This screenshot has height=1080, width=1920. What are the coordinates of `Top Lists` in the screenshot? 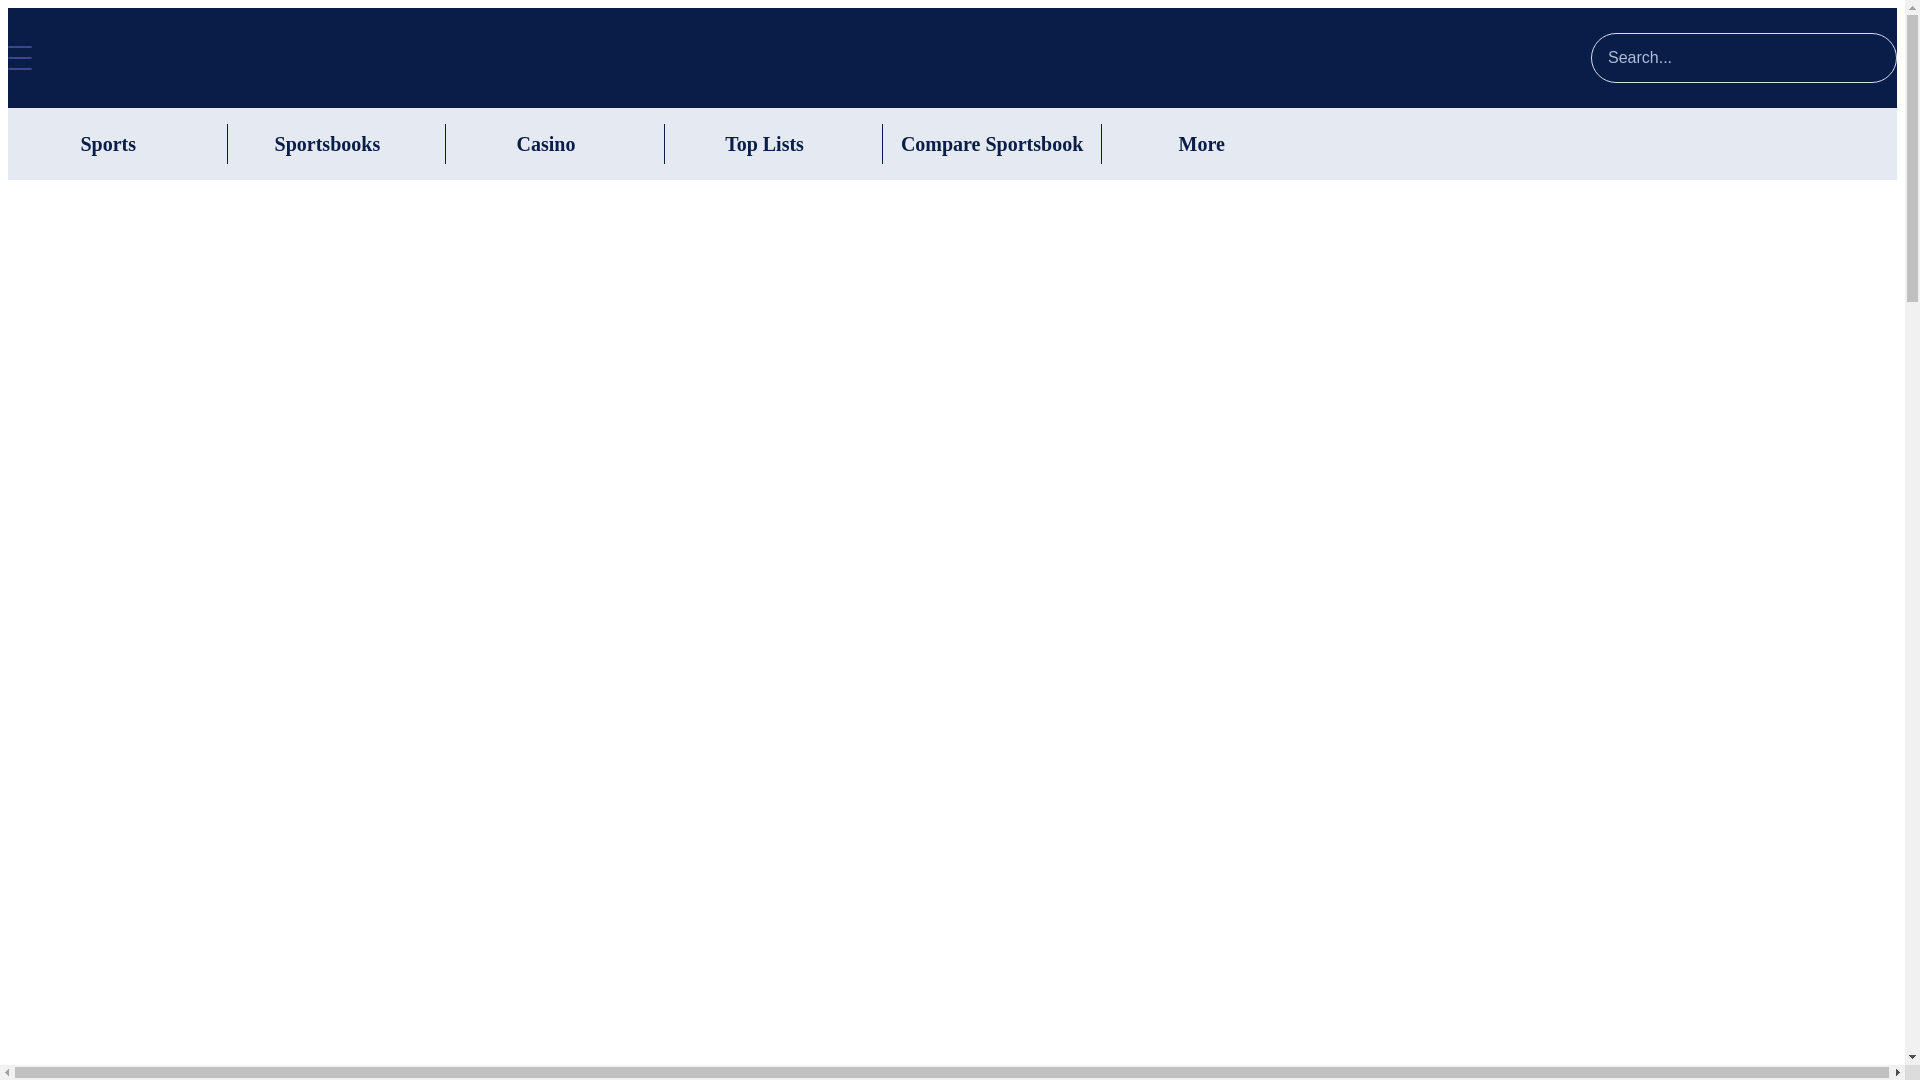 It's located at (764, 143).